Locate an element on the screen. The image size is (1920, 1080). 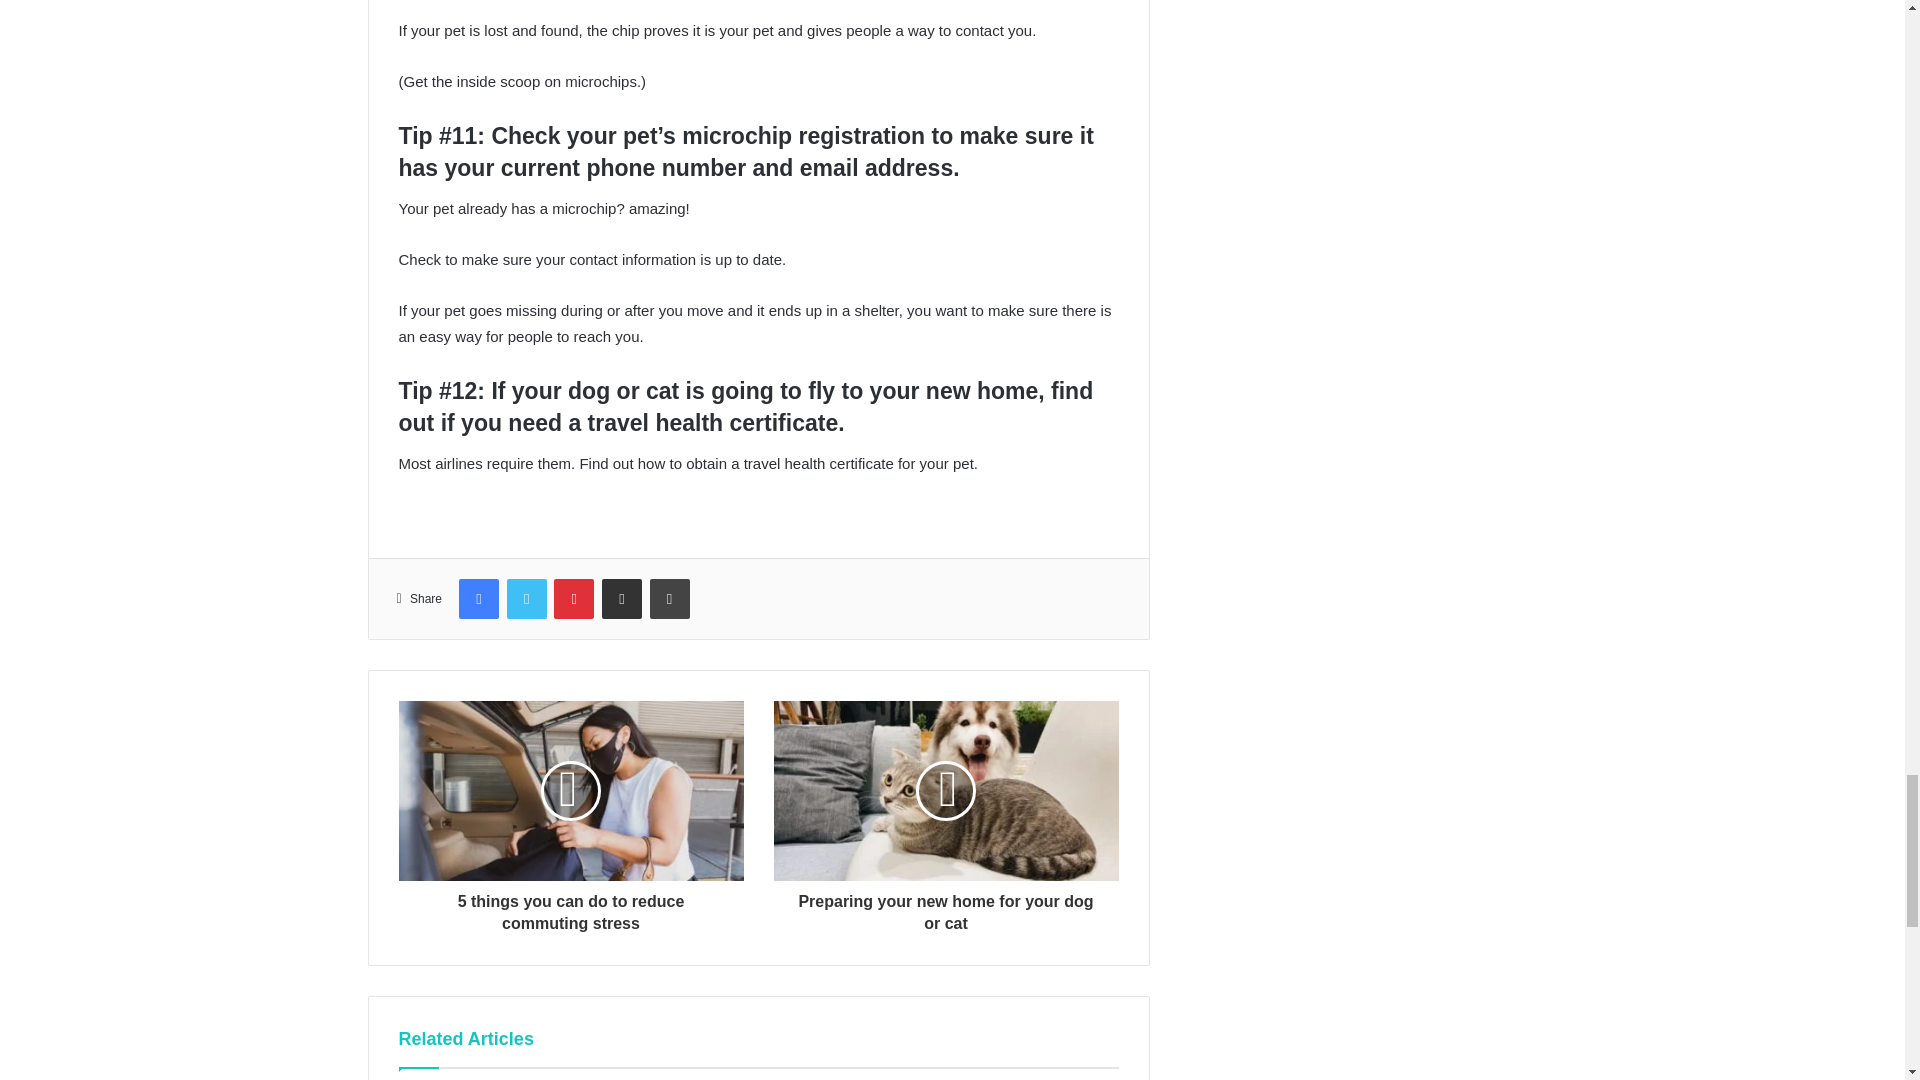
Twitter is located at coordinates (526, 598).